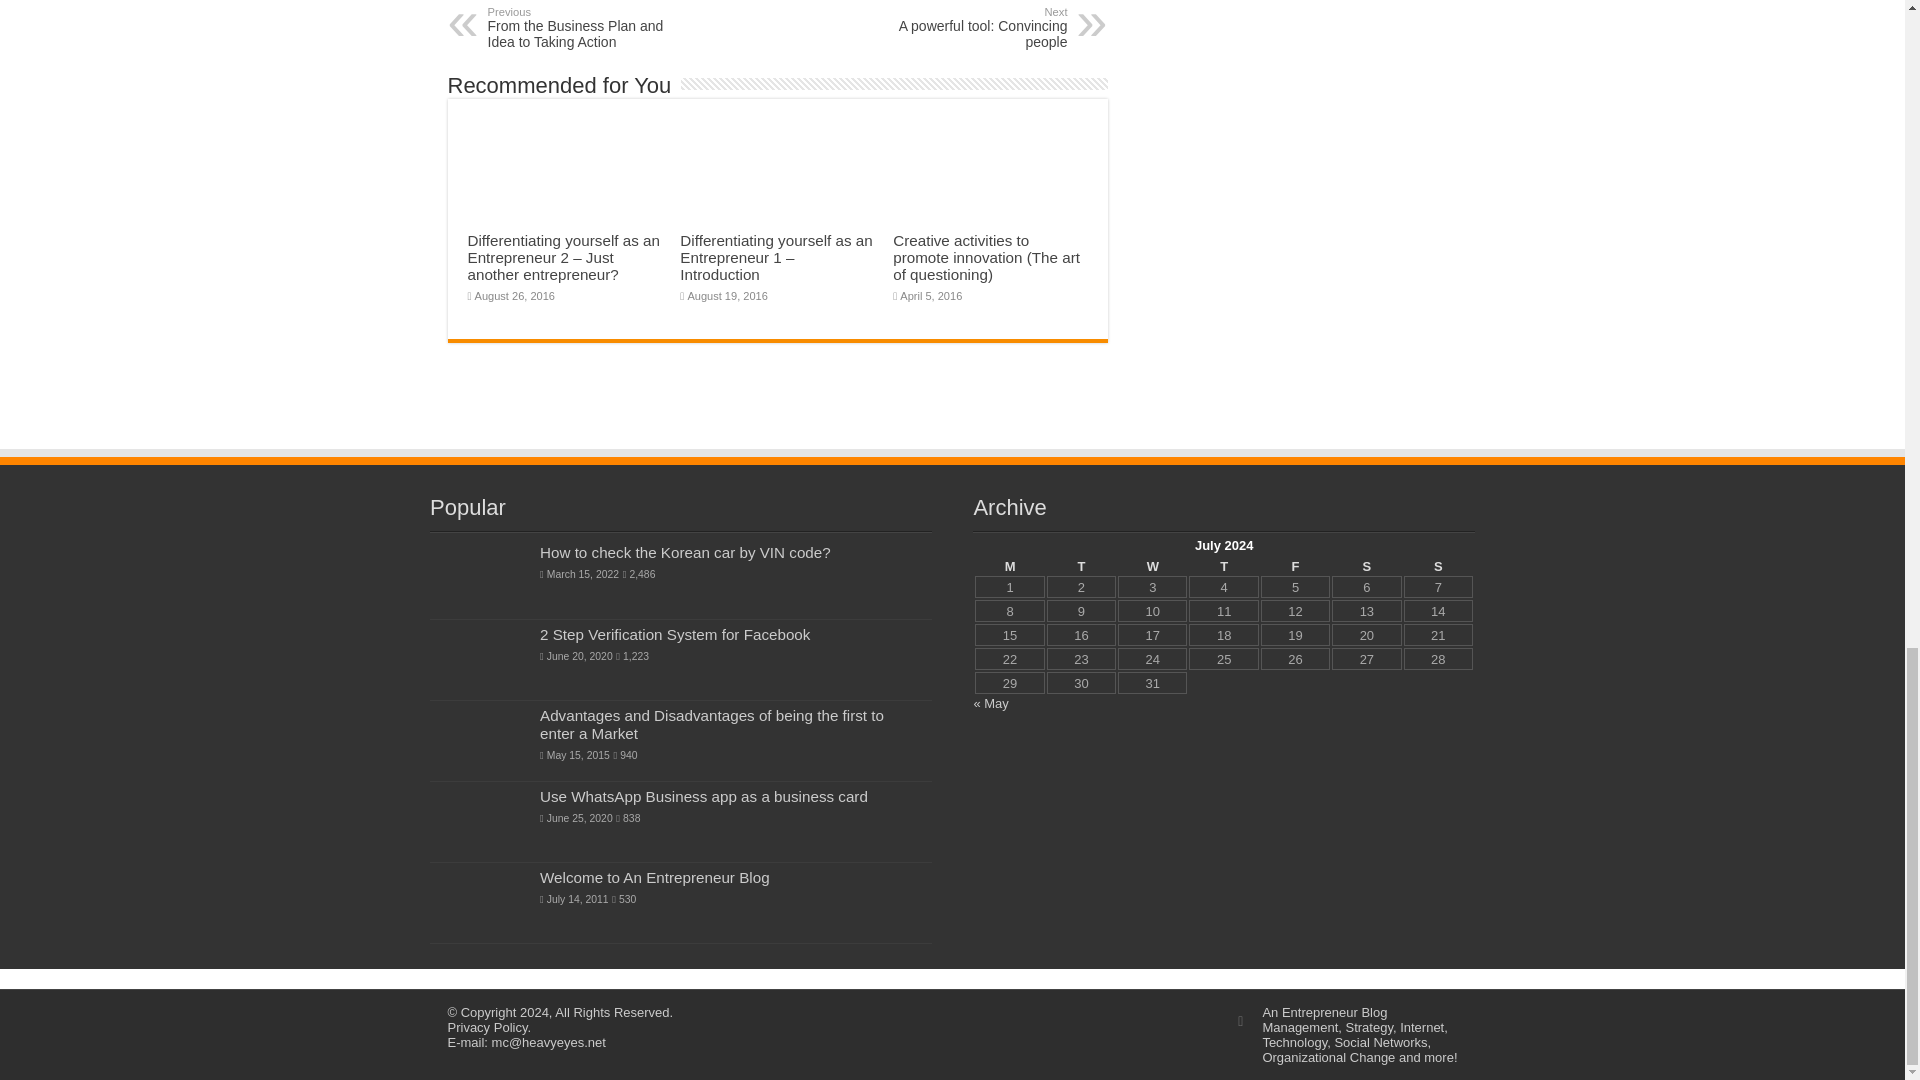 Image resolution: width=1920 pixels, height=1080 pixels. I want to click on Monday, so click(1010, 566).